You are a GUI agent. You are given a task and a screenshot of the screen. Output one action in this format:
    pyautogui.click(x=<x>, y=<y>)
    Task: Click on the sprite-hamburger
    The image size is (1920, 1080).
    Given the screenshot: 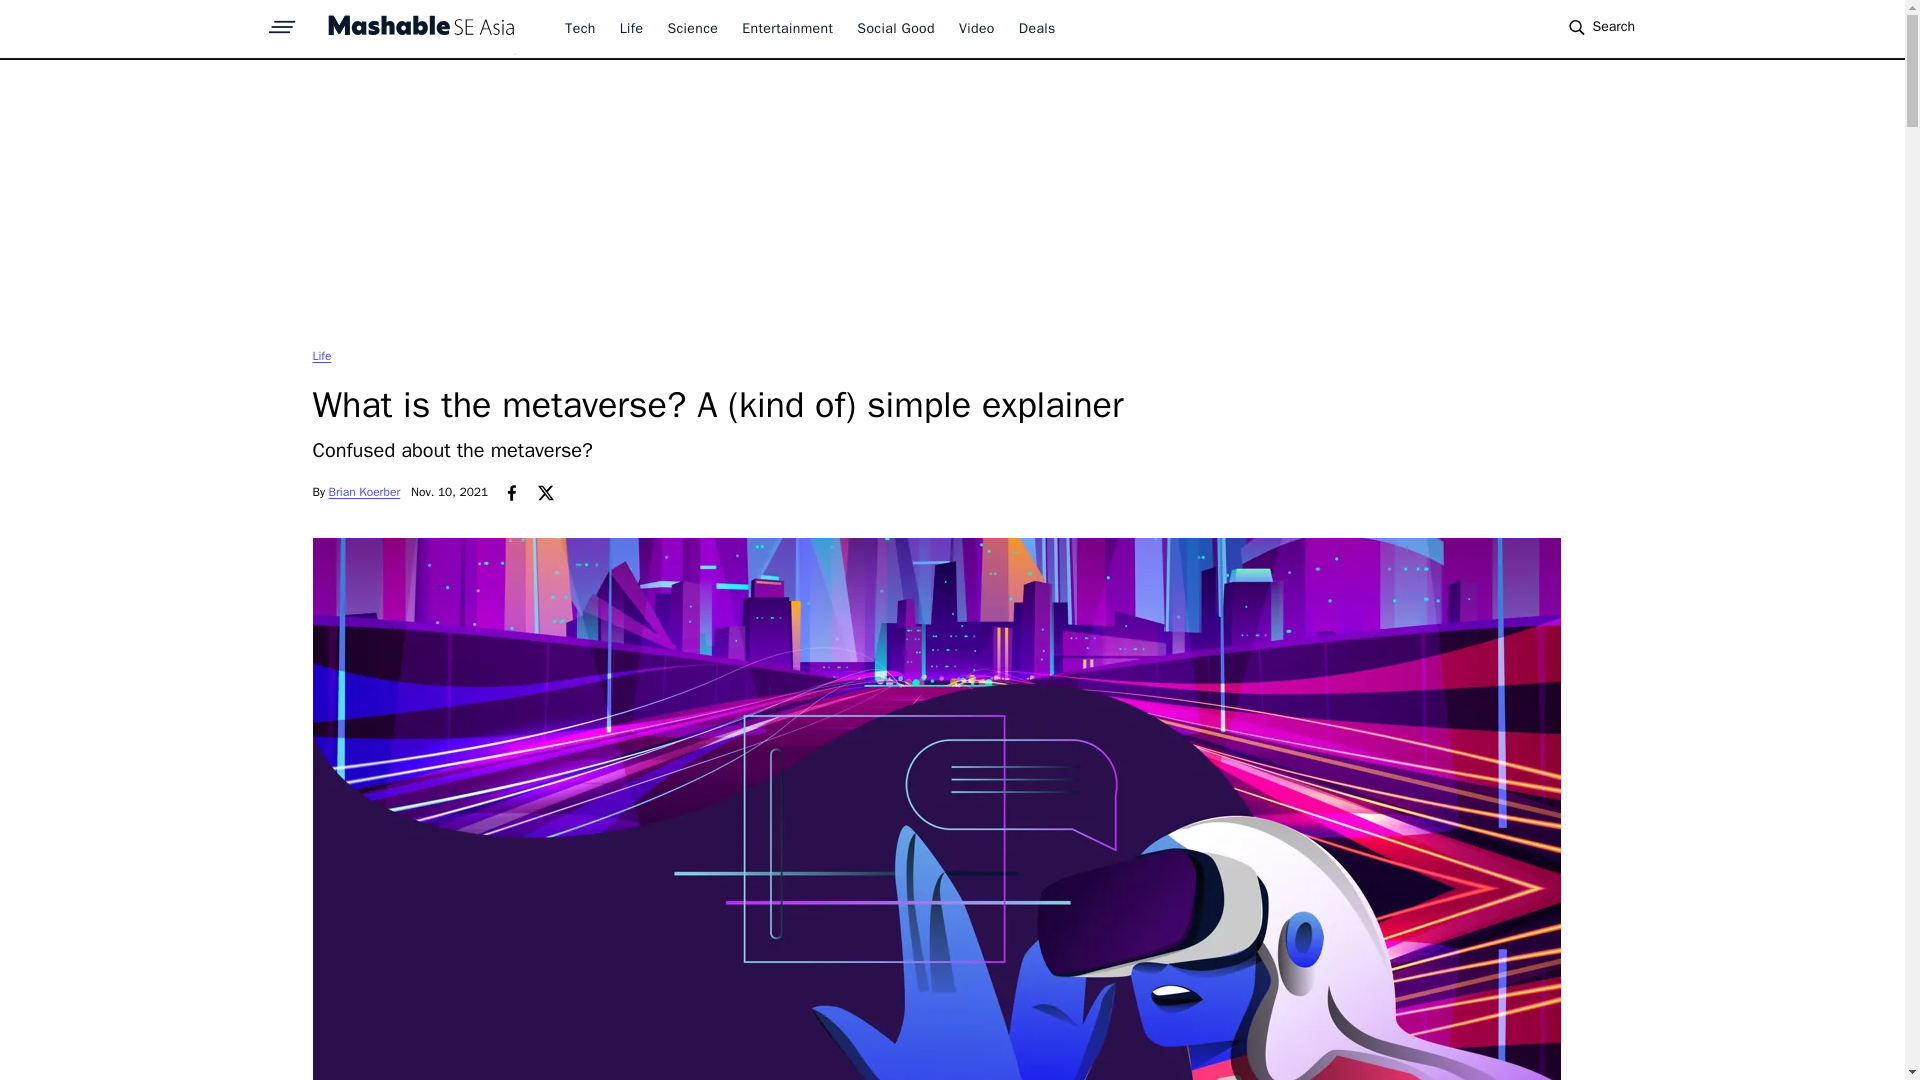 What is the action you would take?
    pyautogui.click(x=282, y=21)
    